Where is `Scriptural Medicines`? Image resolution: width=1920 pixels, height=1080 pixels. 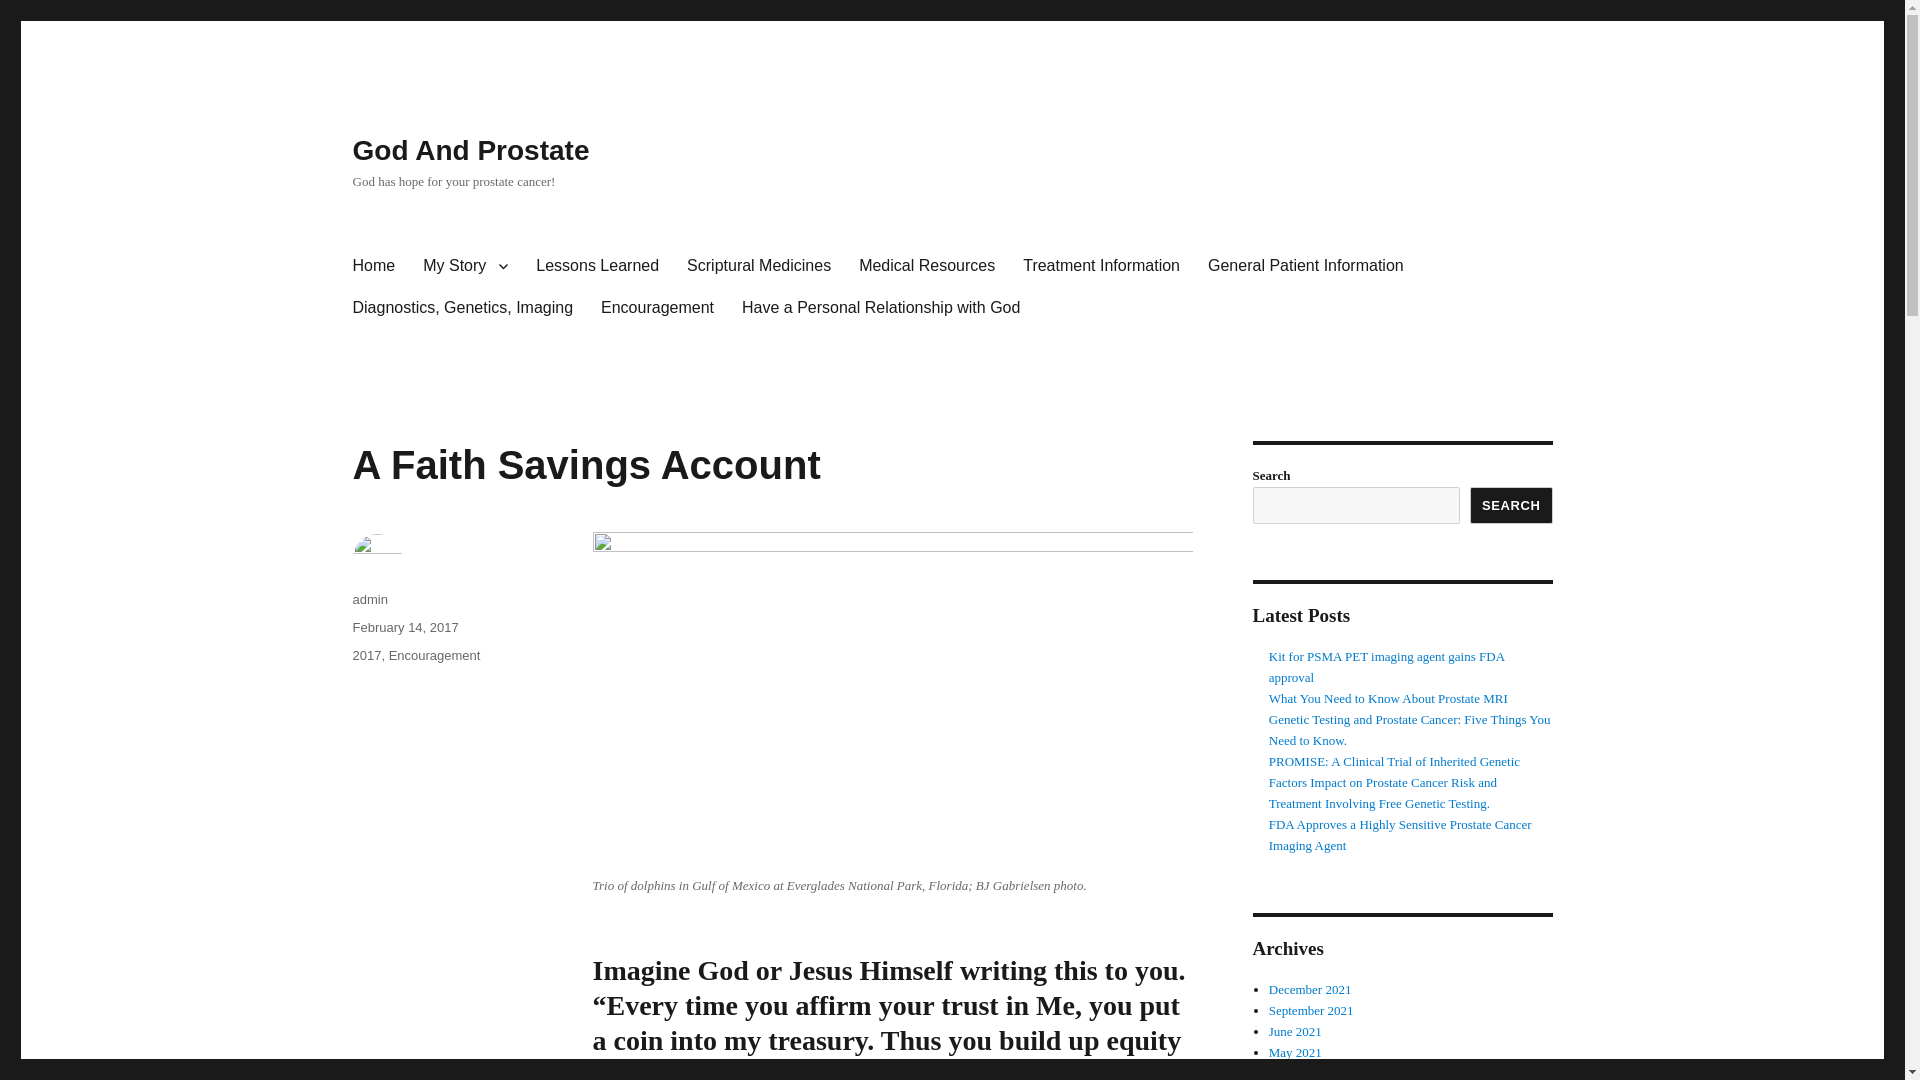
Scriptural Medicines is located at coordinates (758, 266).